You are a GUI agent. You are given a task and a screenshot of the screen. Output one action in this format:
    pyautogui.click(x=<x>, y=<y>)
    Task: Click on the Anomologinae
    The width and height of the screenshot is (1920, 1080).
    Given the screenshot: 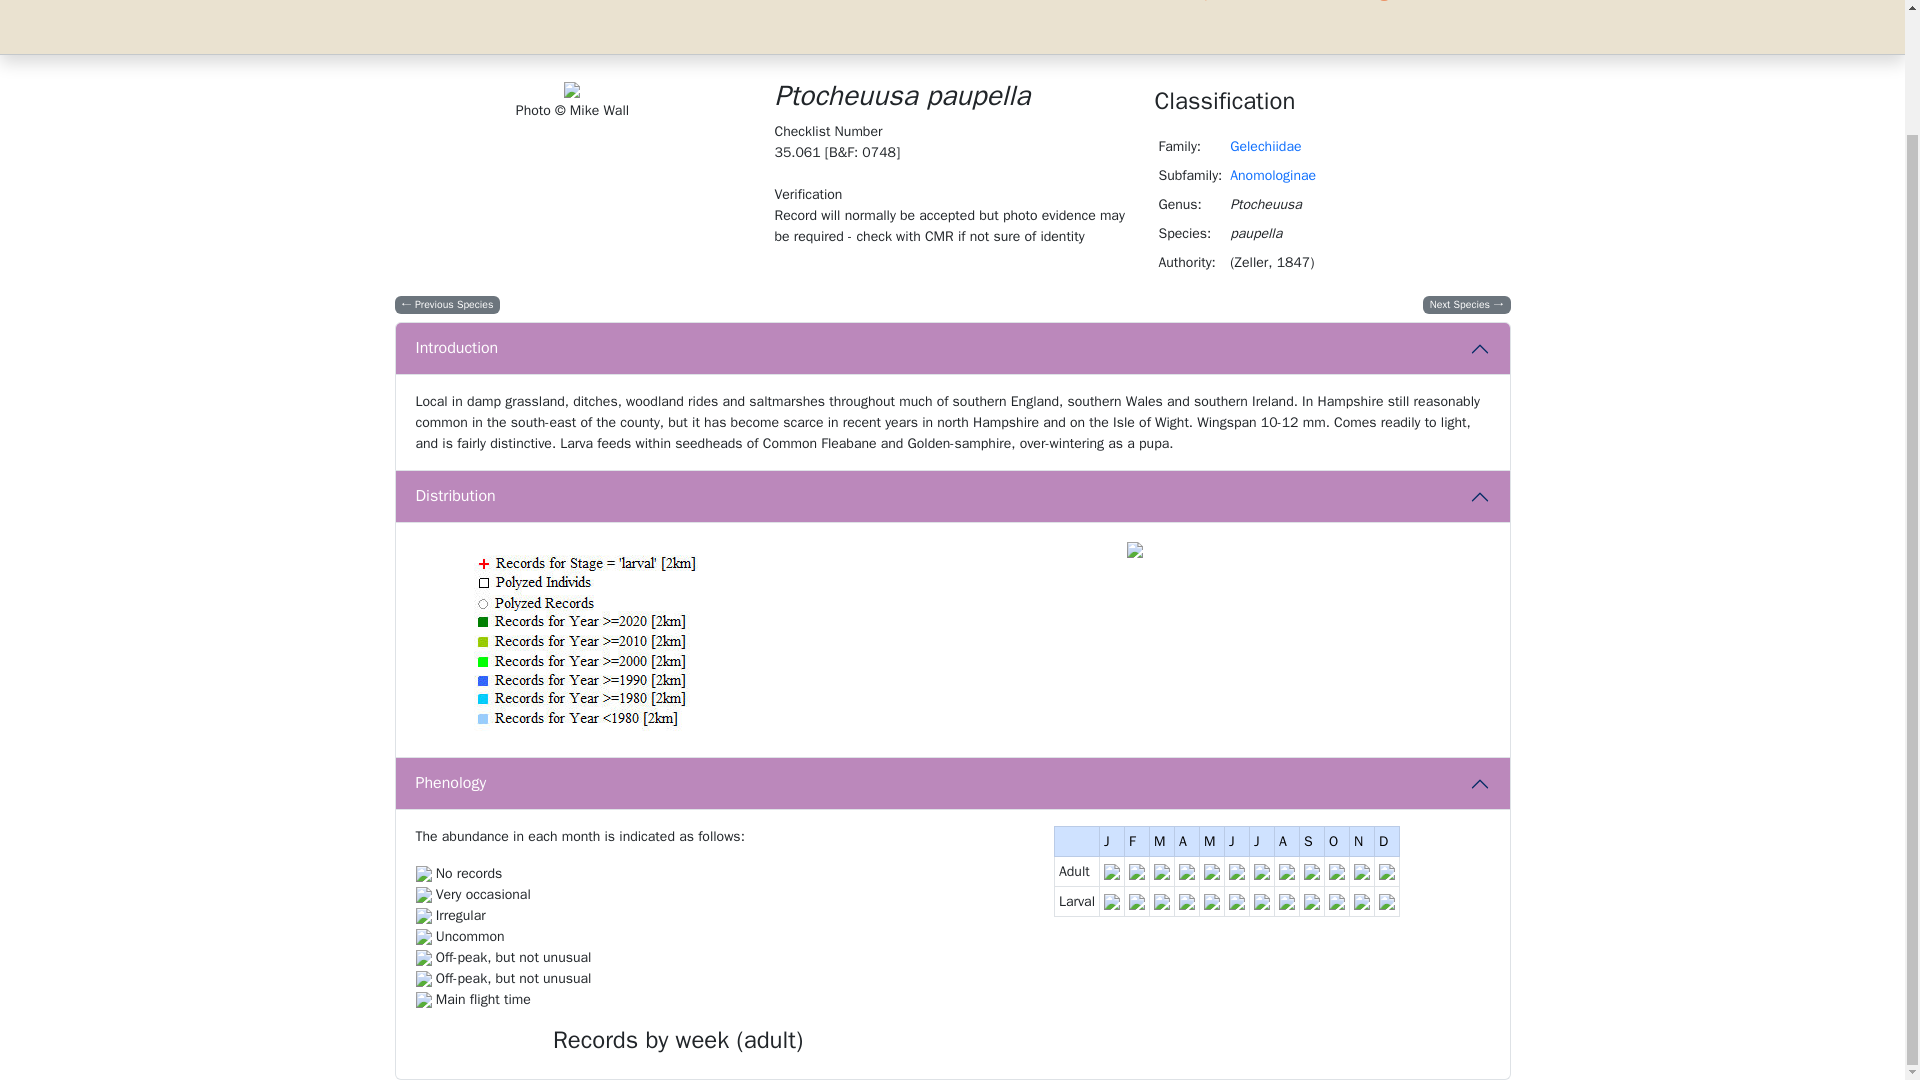 What is the action you would take?
    pyautogui.click(x=1272, y=175)
    